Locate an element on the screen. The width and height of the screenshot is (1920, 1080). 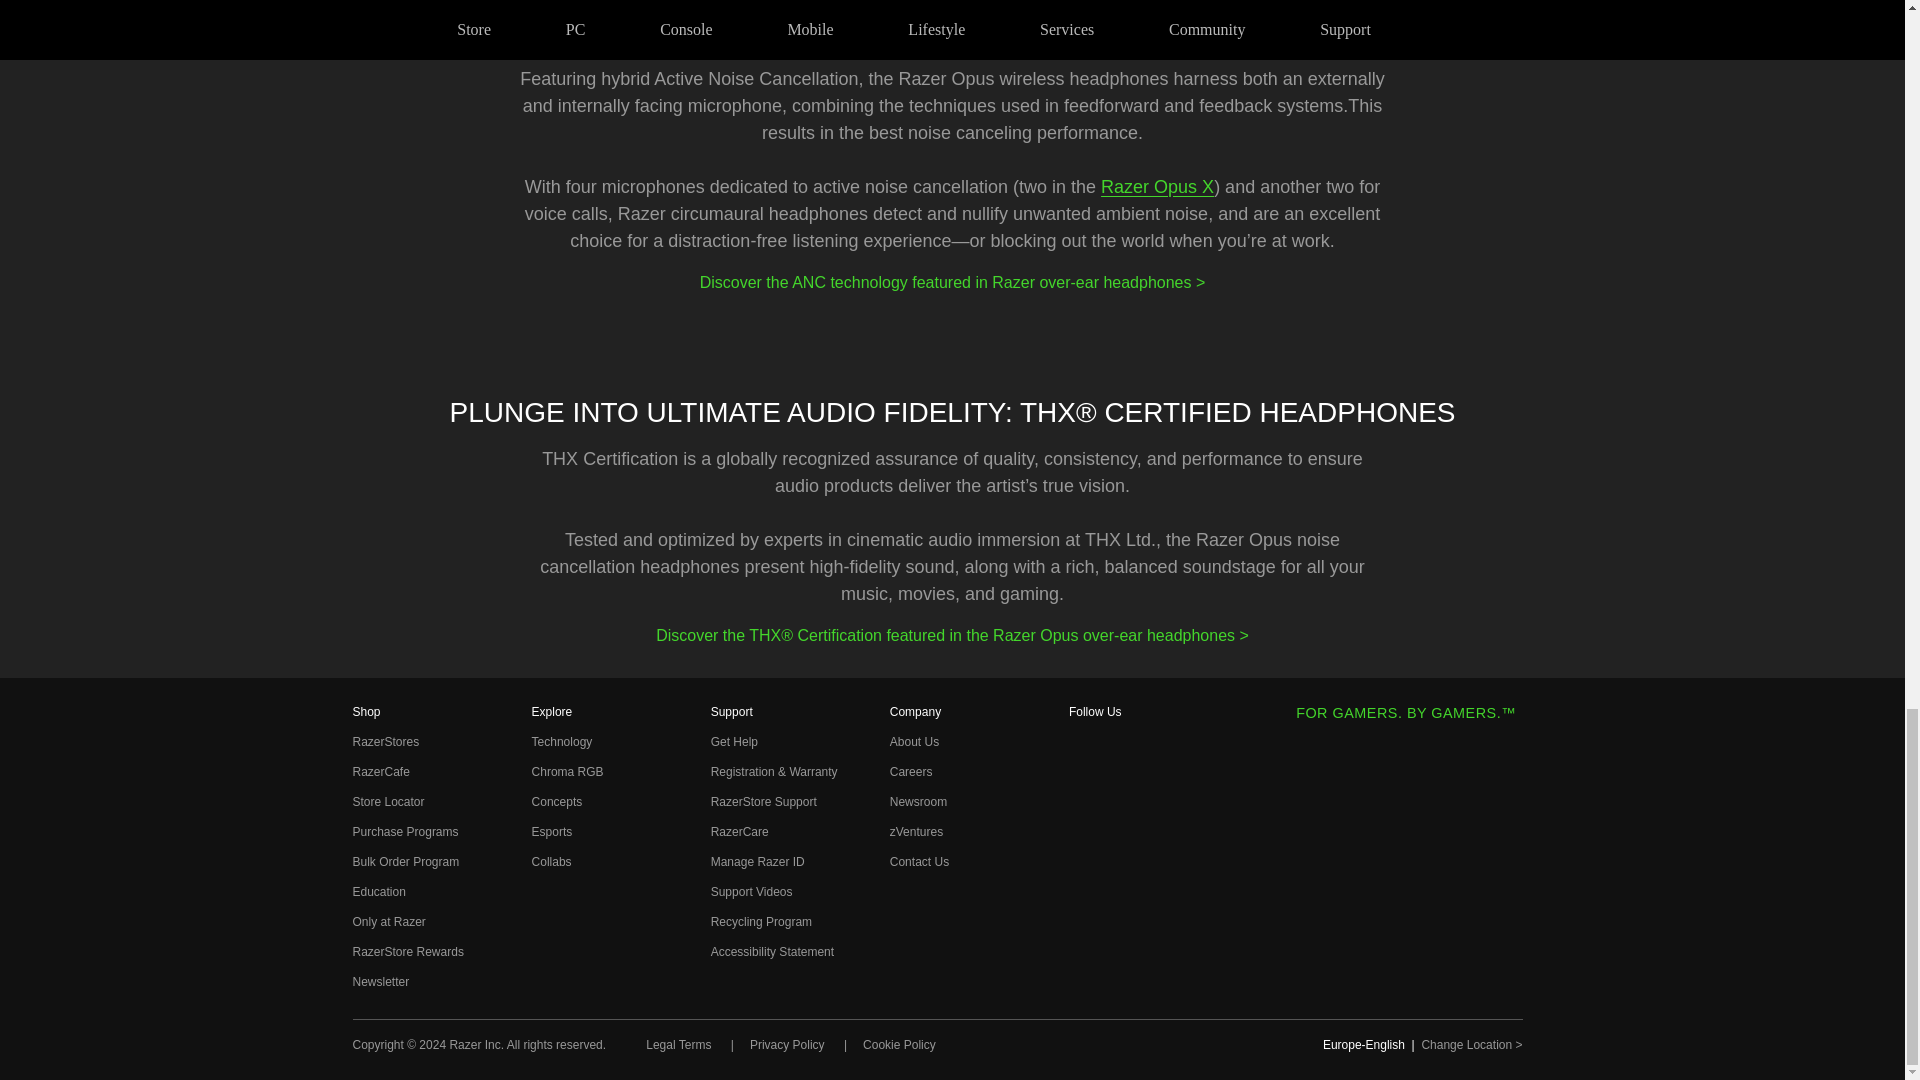
Purchase Programs is located at coordinates (404, 832).